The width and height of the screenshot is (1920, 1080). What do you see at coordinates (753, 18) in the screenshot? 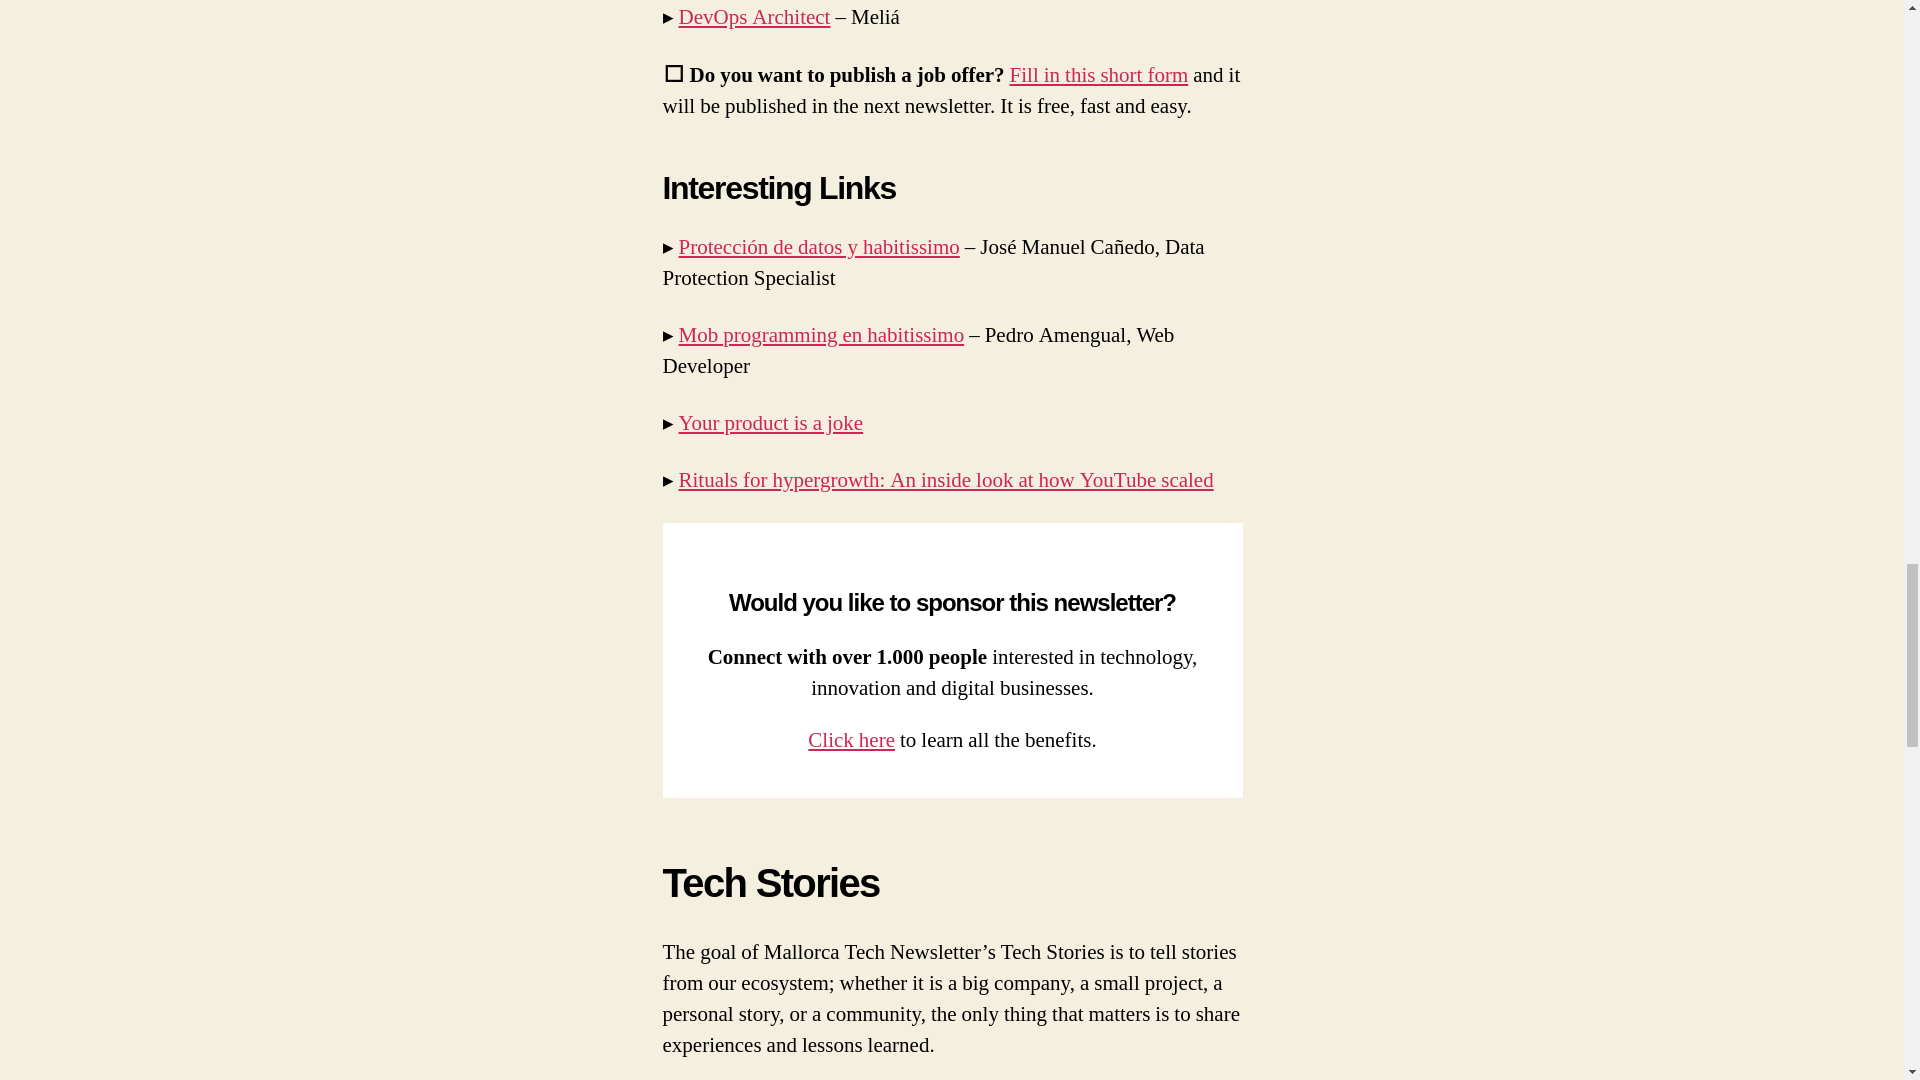
I see `DevOps Architect` at bounding box center [753, 18].